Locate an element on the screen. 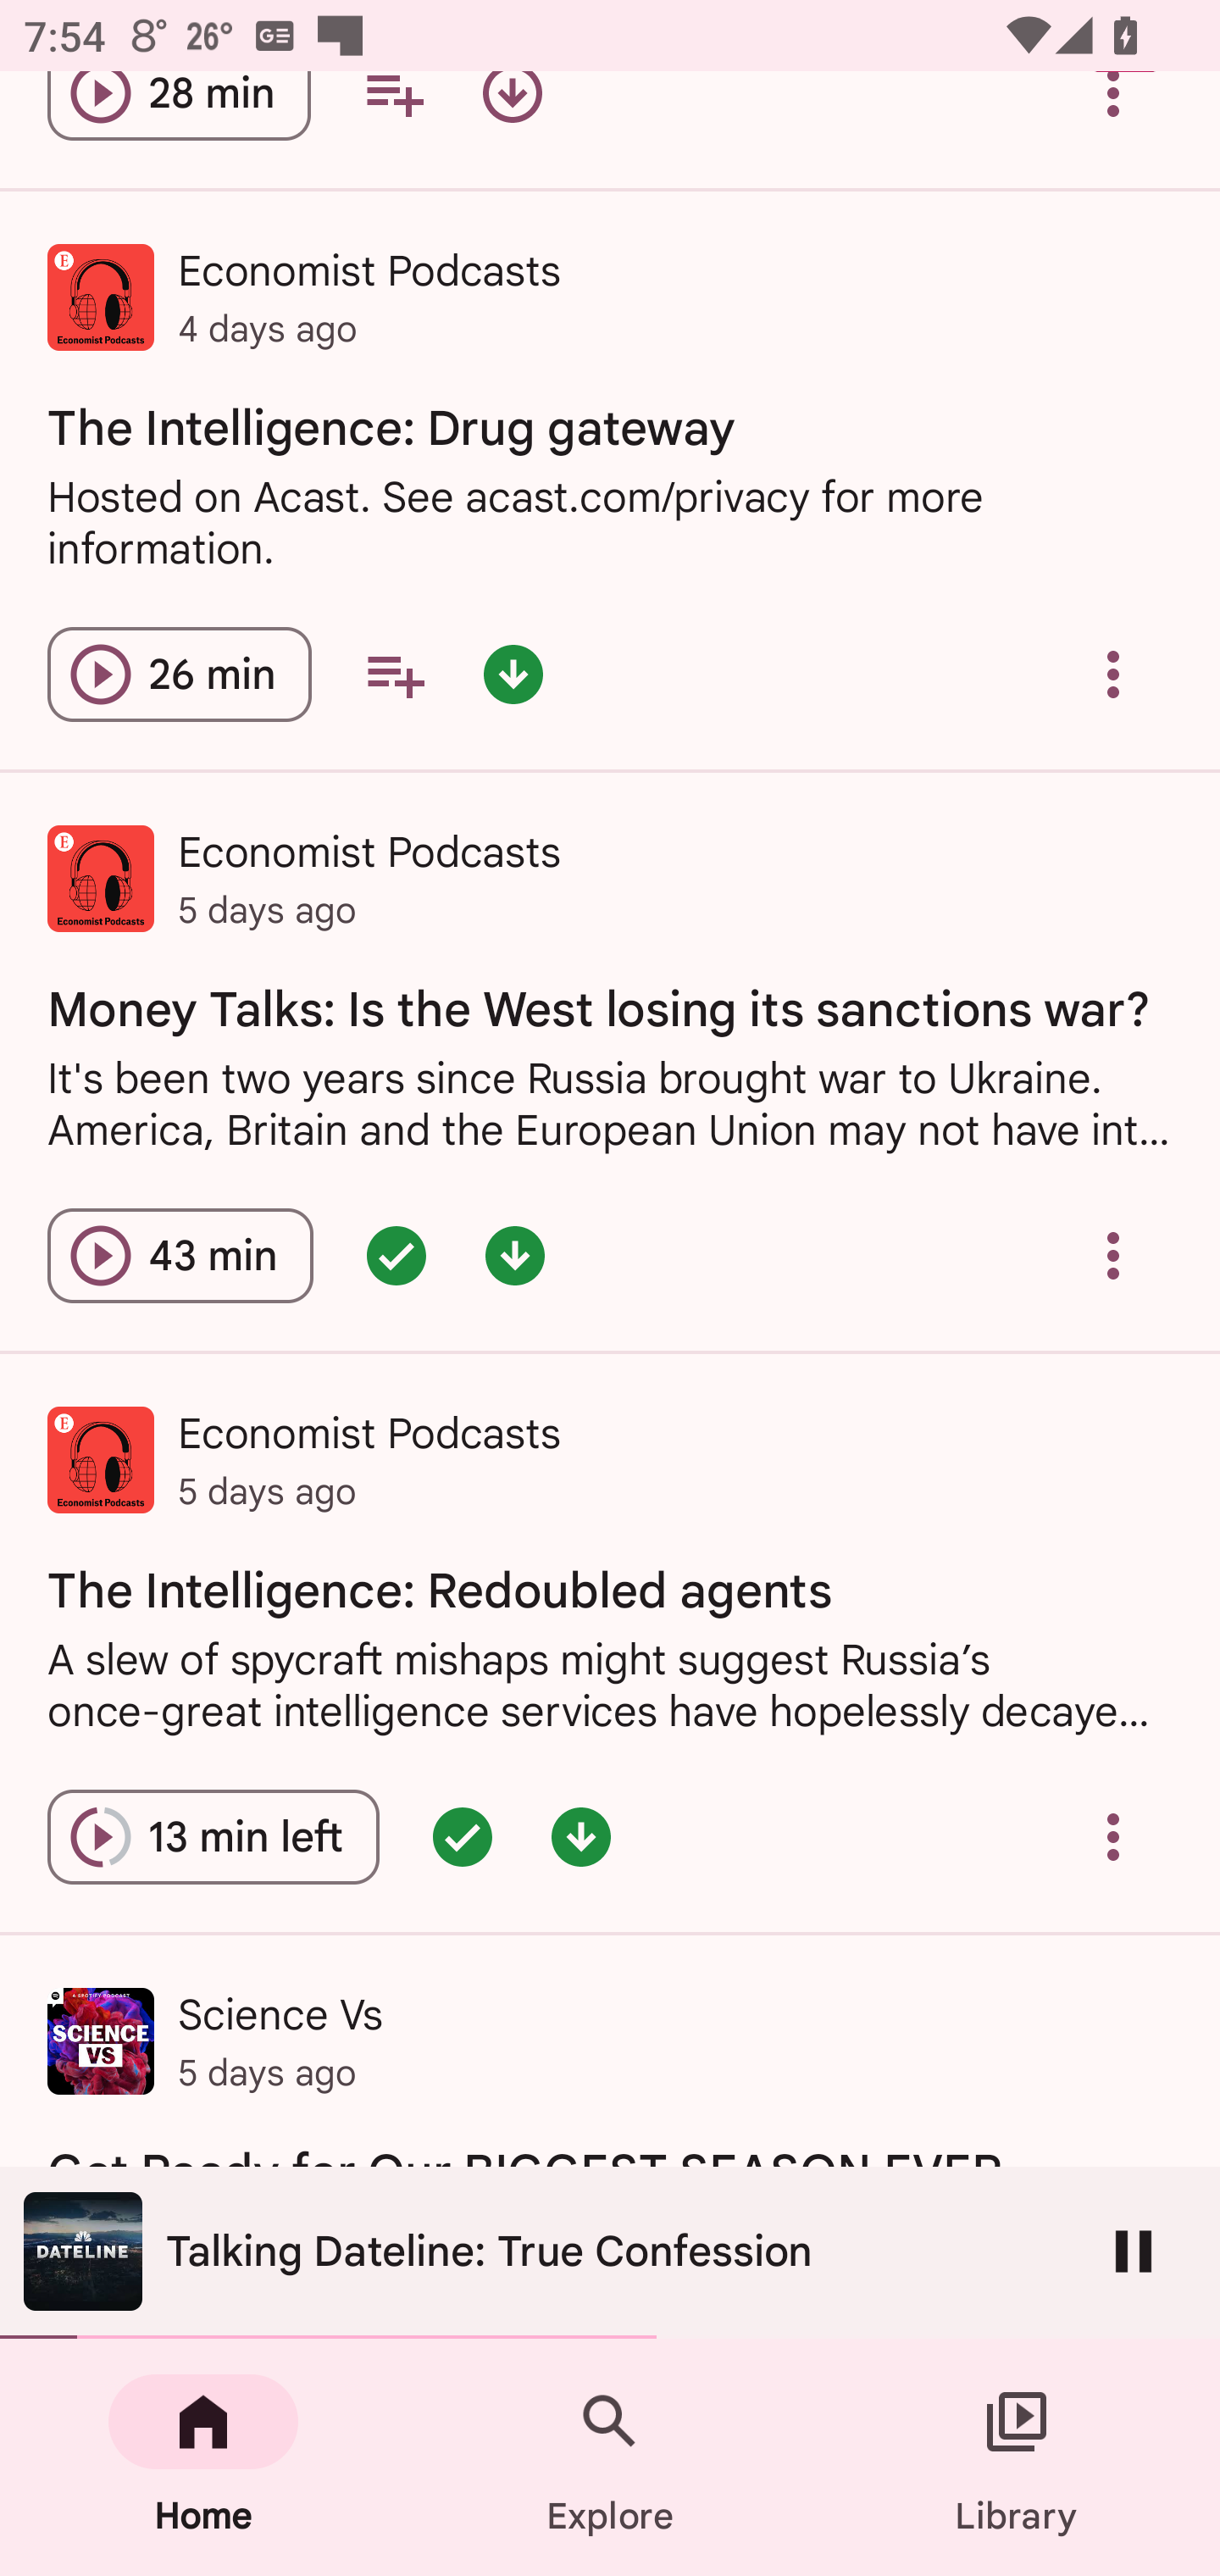 The height and width of the screenshot is (2576, 1220). Episode queued - double tap for options is located at coordinates (463, 1837).